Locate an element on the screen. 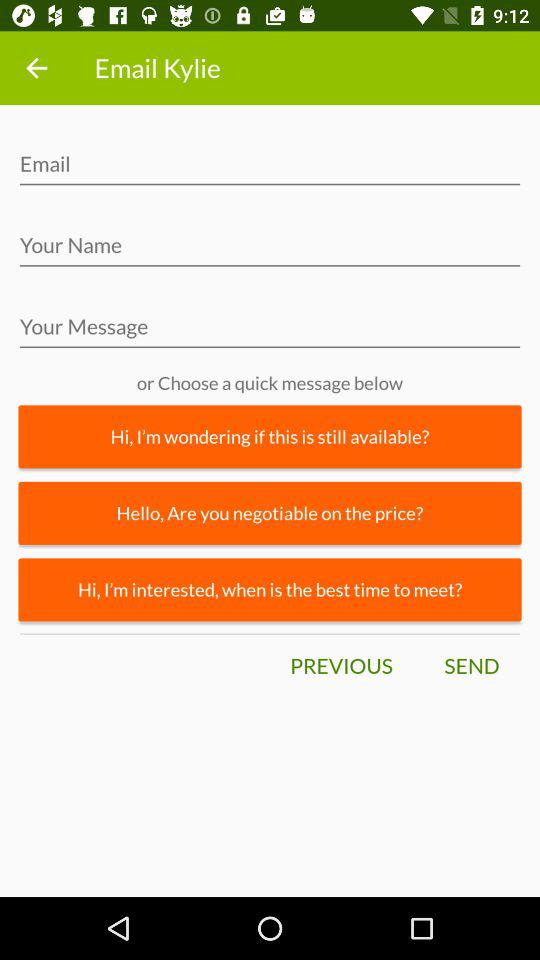  turn off the item above the hi i m item is located at coordinates (270, 512).